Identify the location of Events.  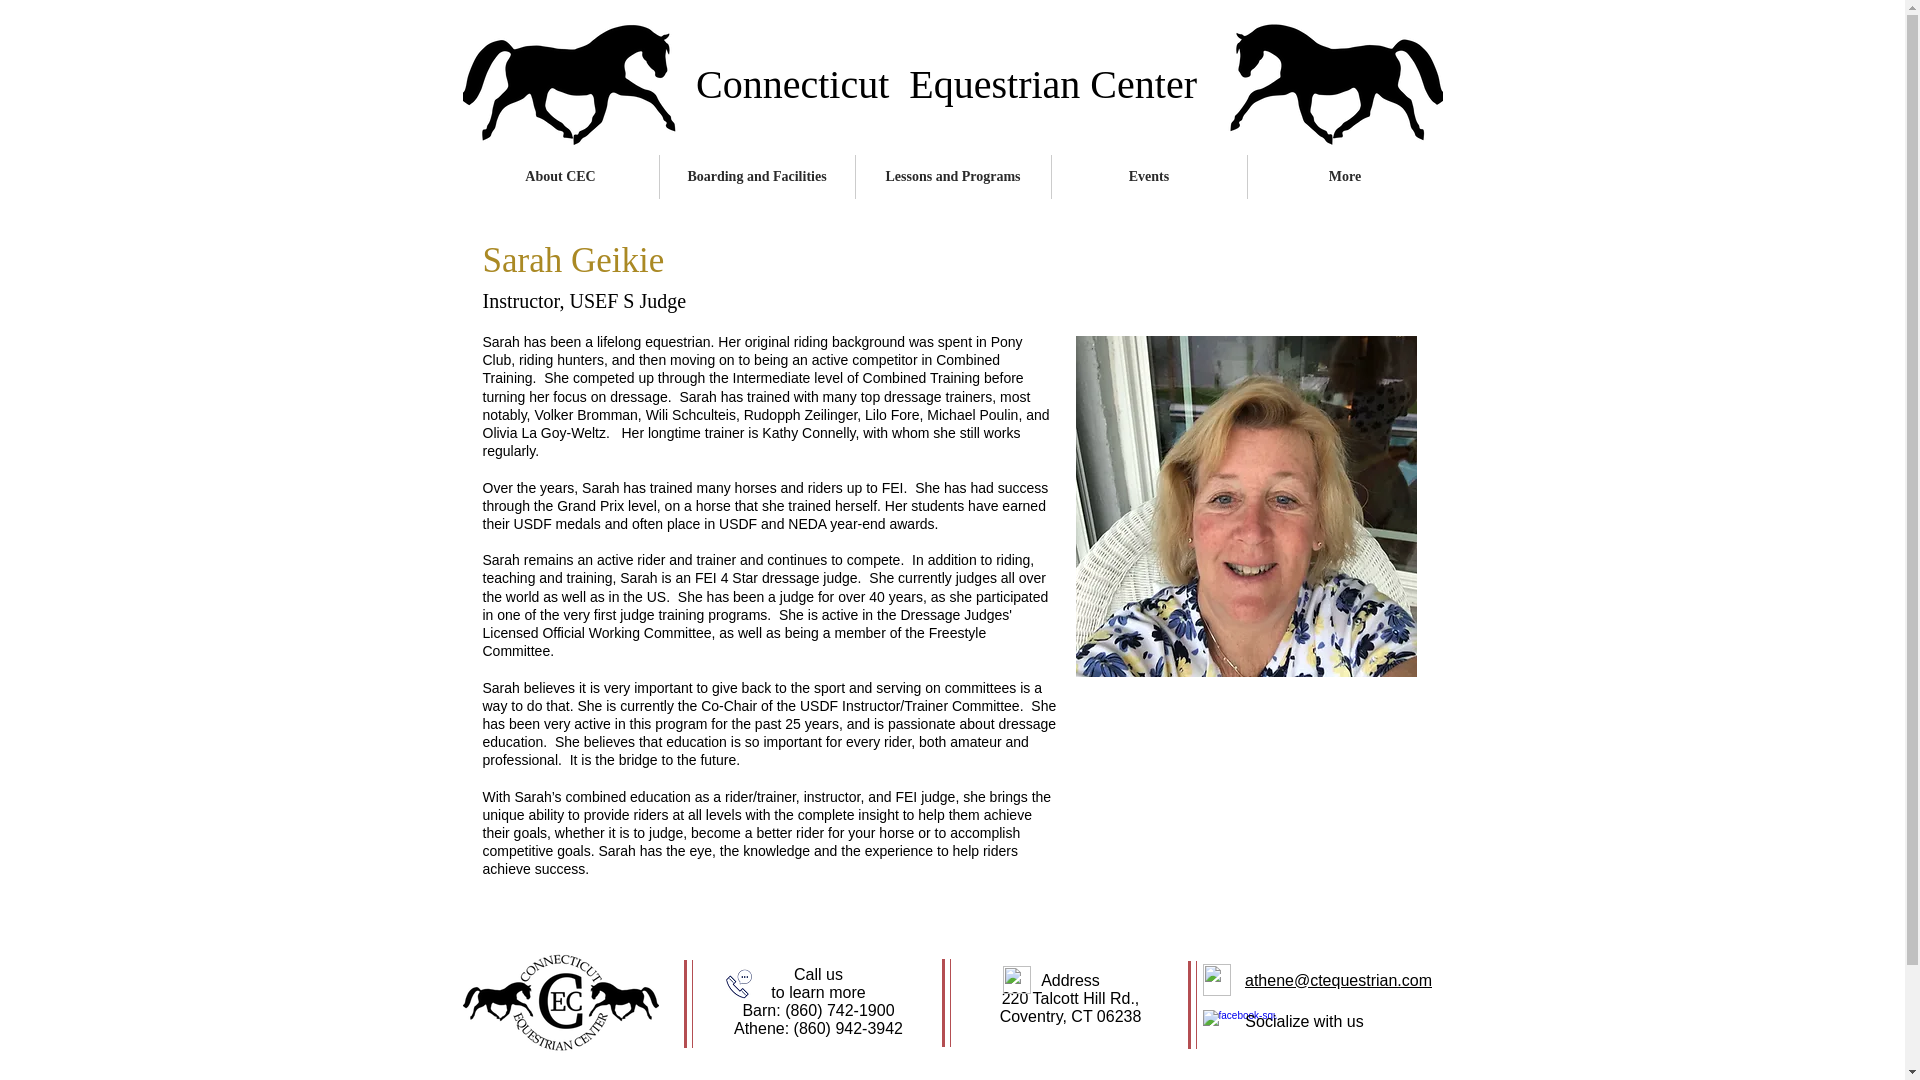
(1149, 176).